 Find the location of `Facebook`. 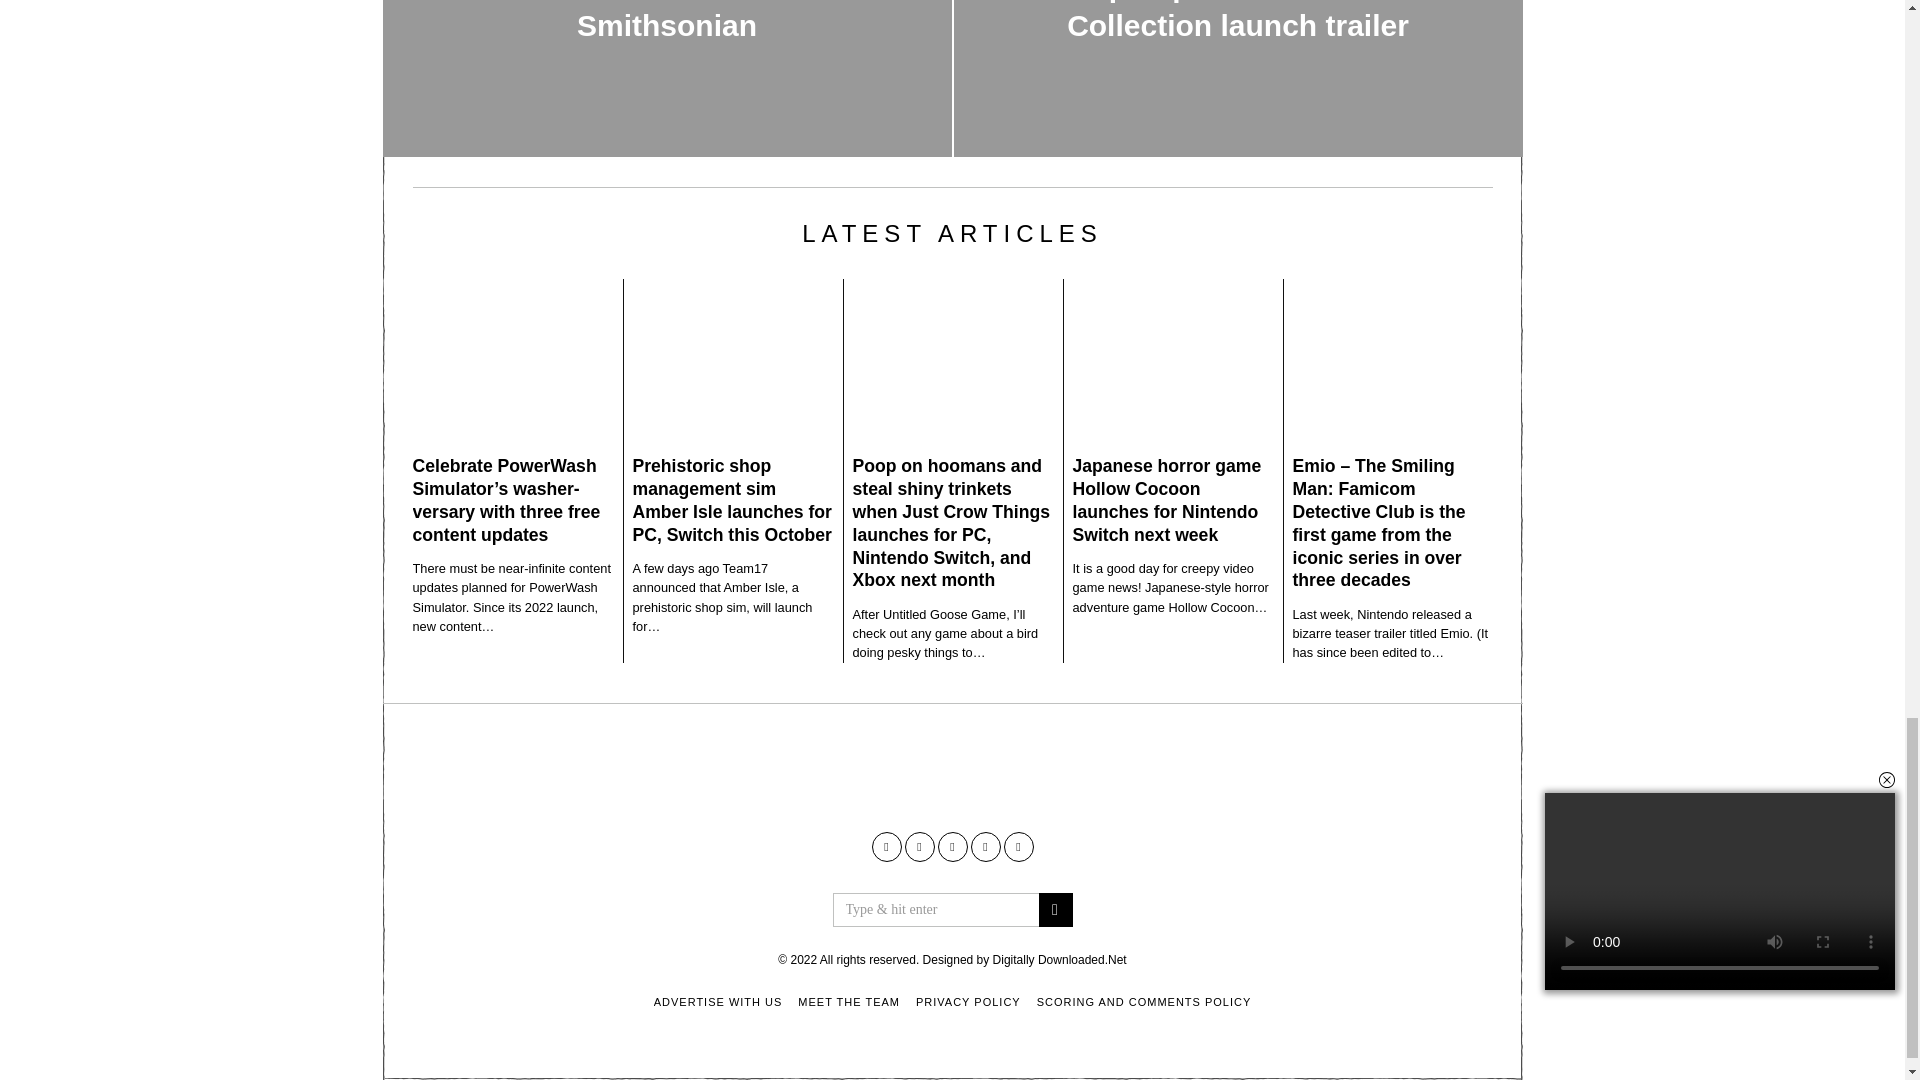

Facebook is located at coordinates (886, 846).